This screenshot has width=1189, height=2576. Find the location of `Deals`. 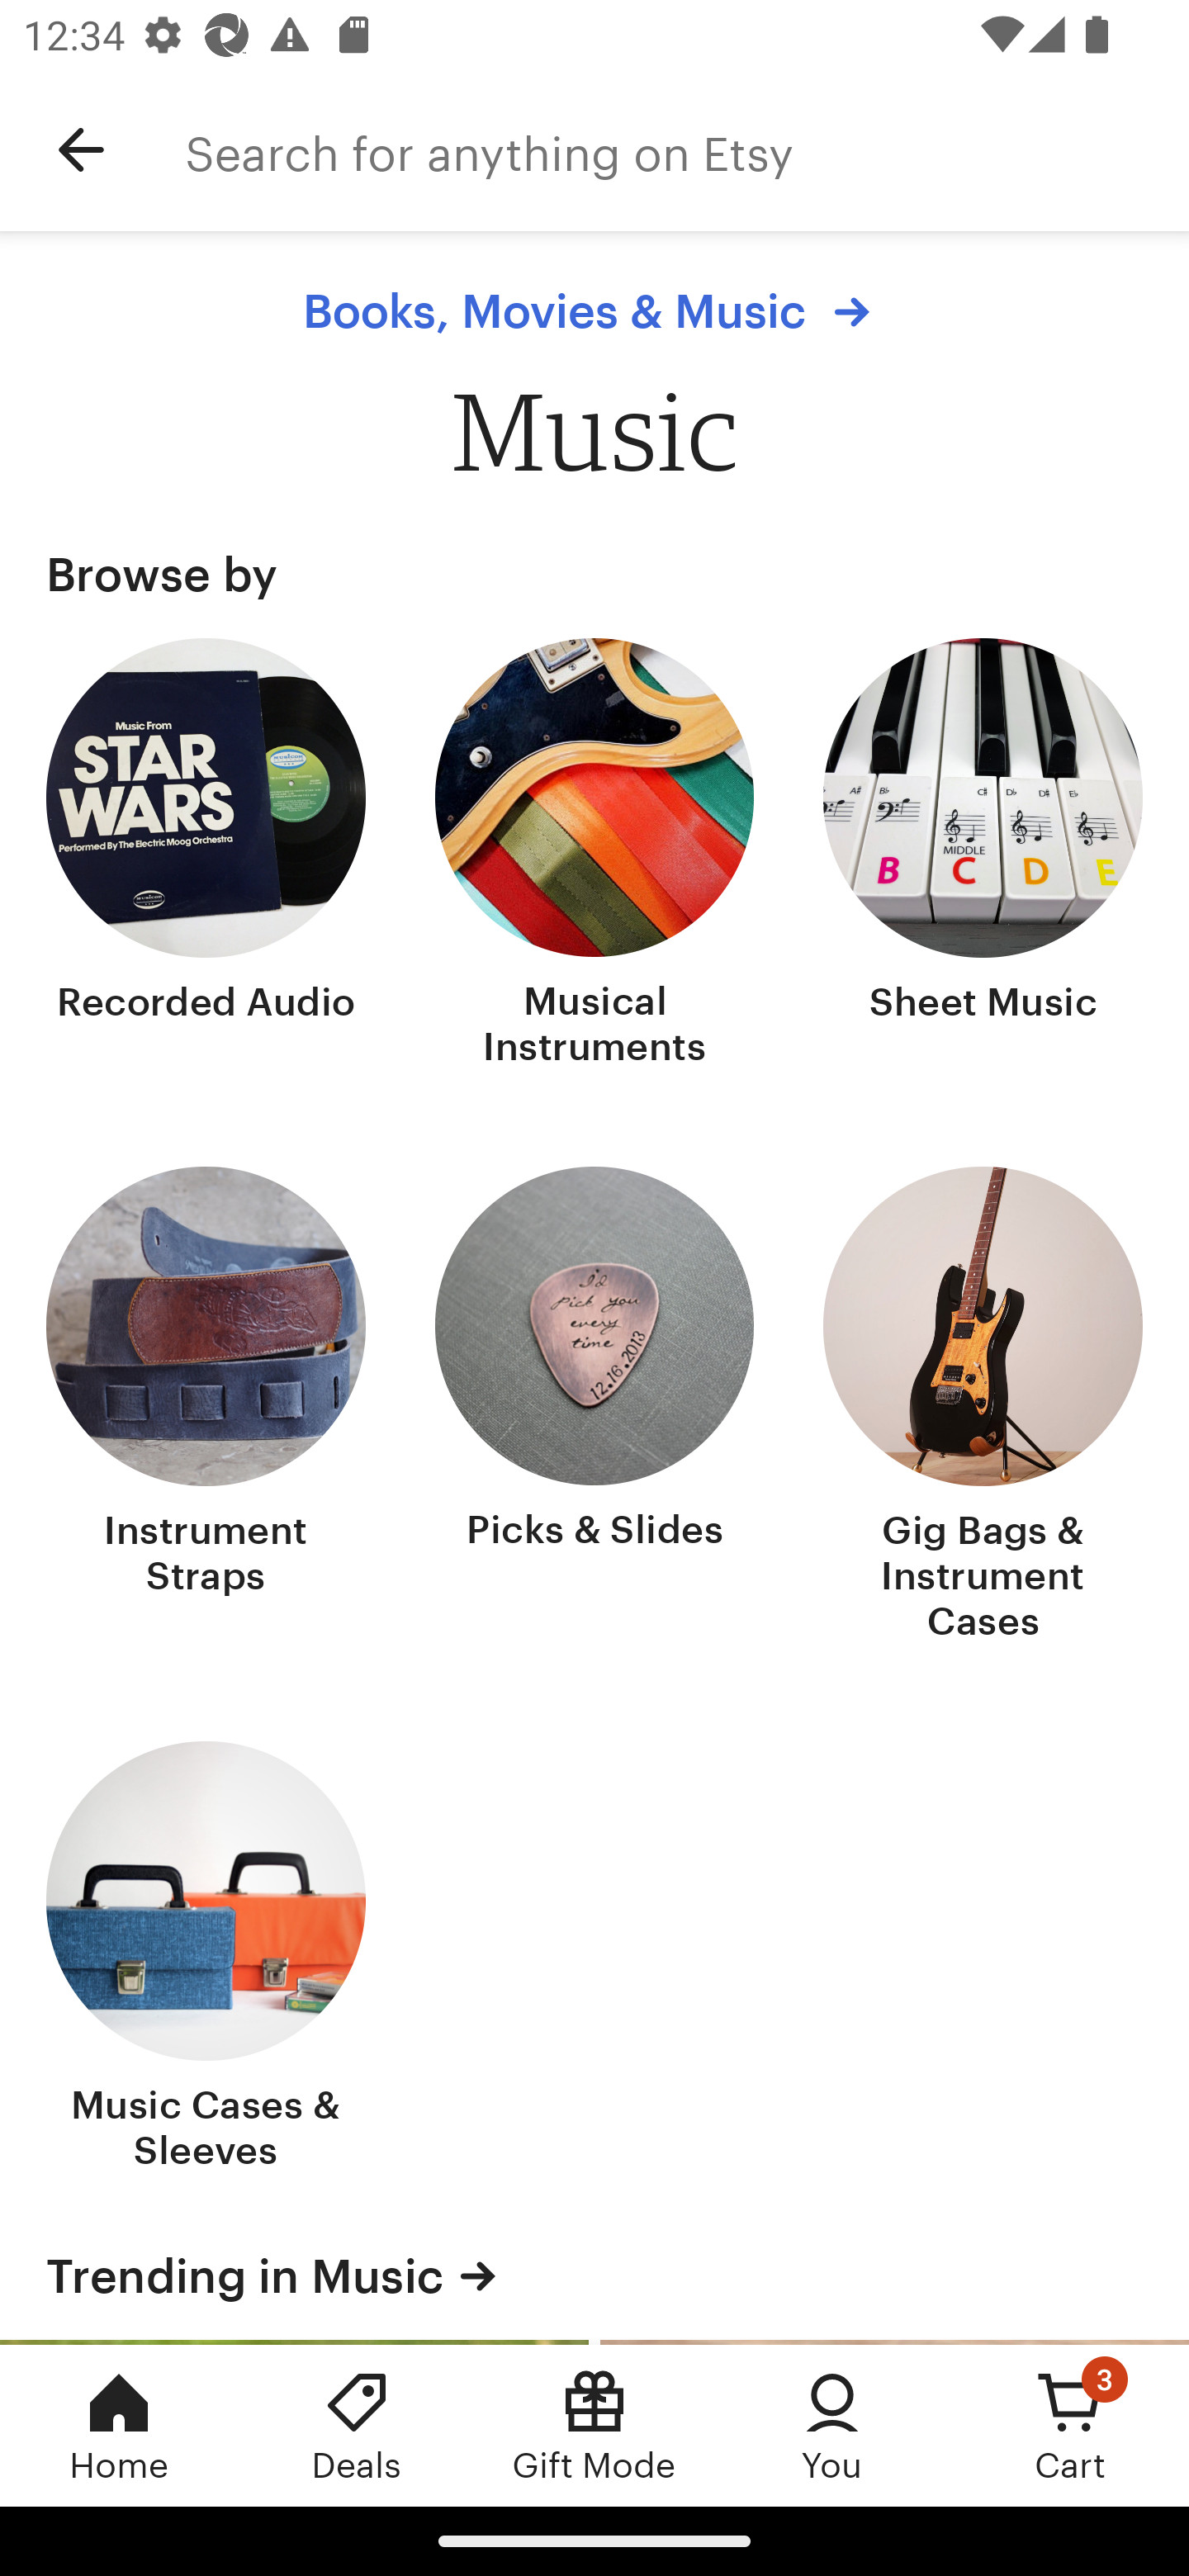

Deals is located at coordinates (357, 2425).